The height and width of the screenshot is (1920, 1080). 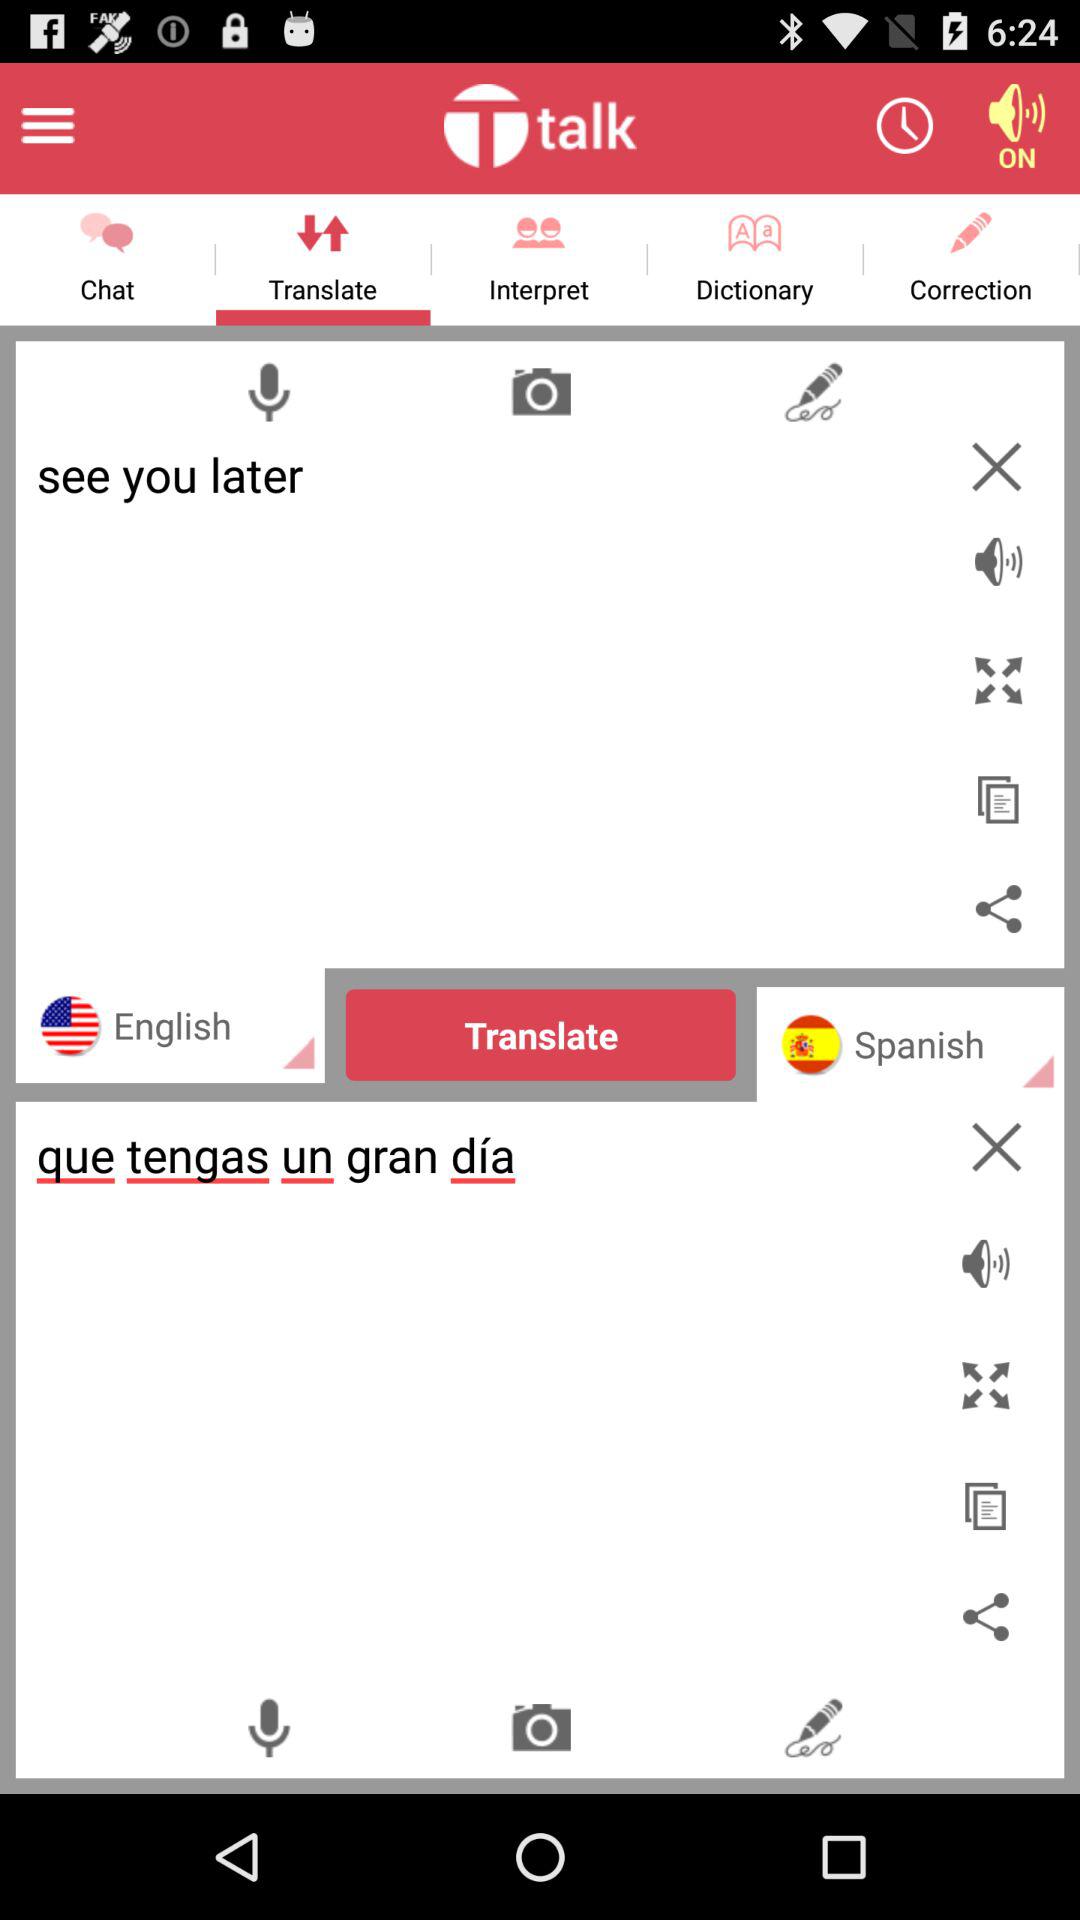 What do you see at coordinates (998, 550) in the screenshot?
I see `toggle sound` at bounding box center [998, 550].